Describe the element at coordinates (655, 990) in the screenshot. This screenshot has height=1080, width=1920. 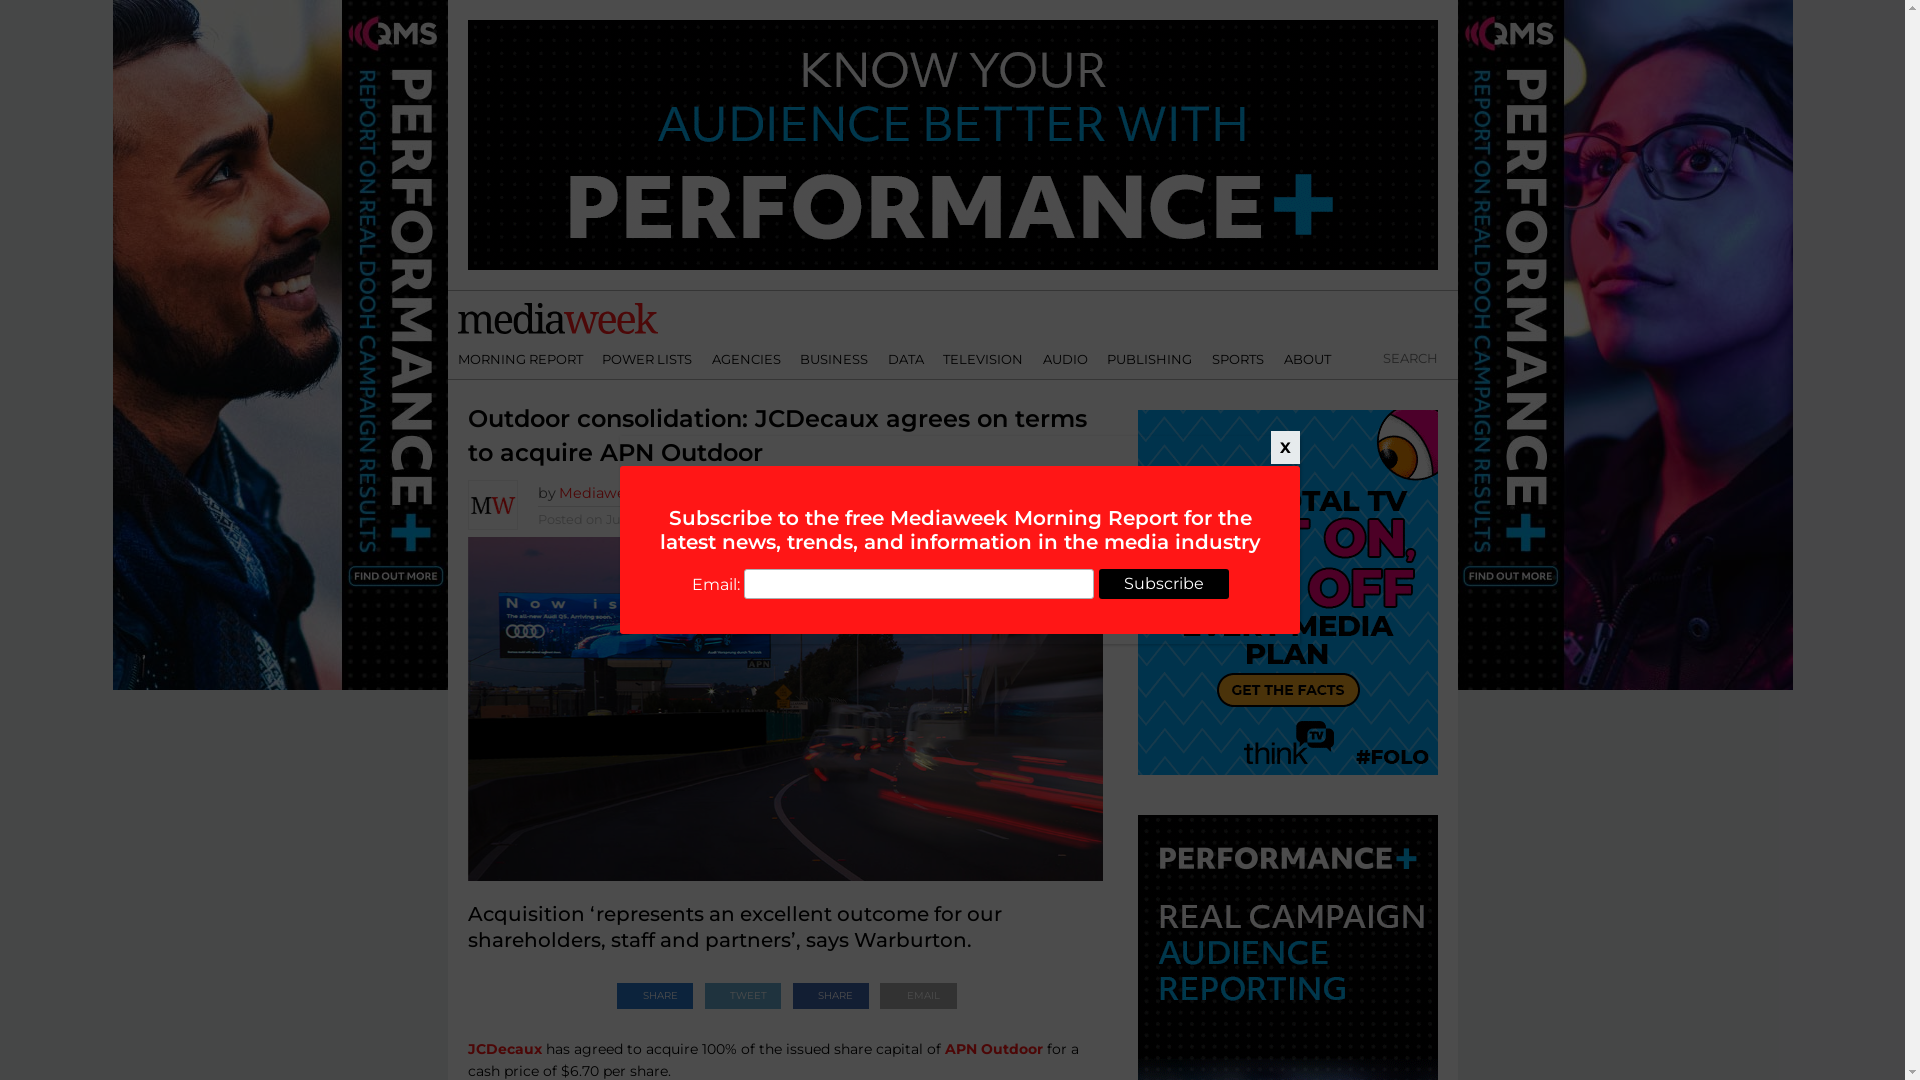
I see `SHARE` at that location.